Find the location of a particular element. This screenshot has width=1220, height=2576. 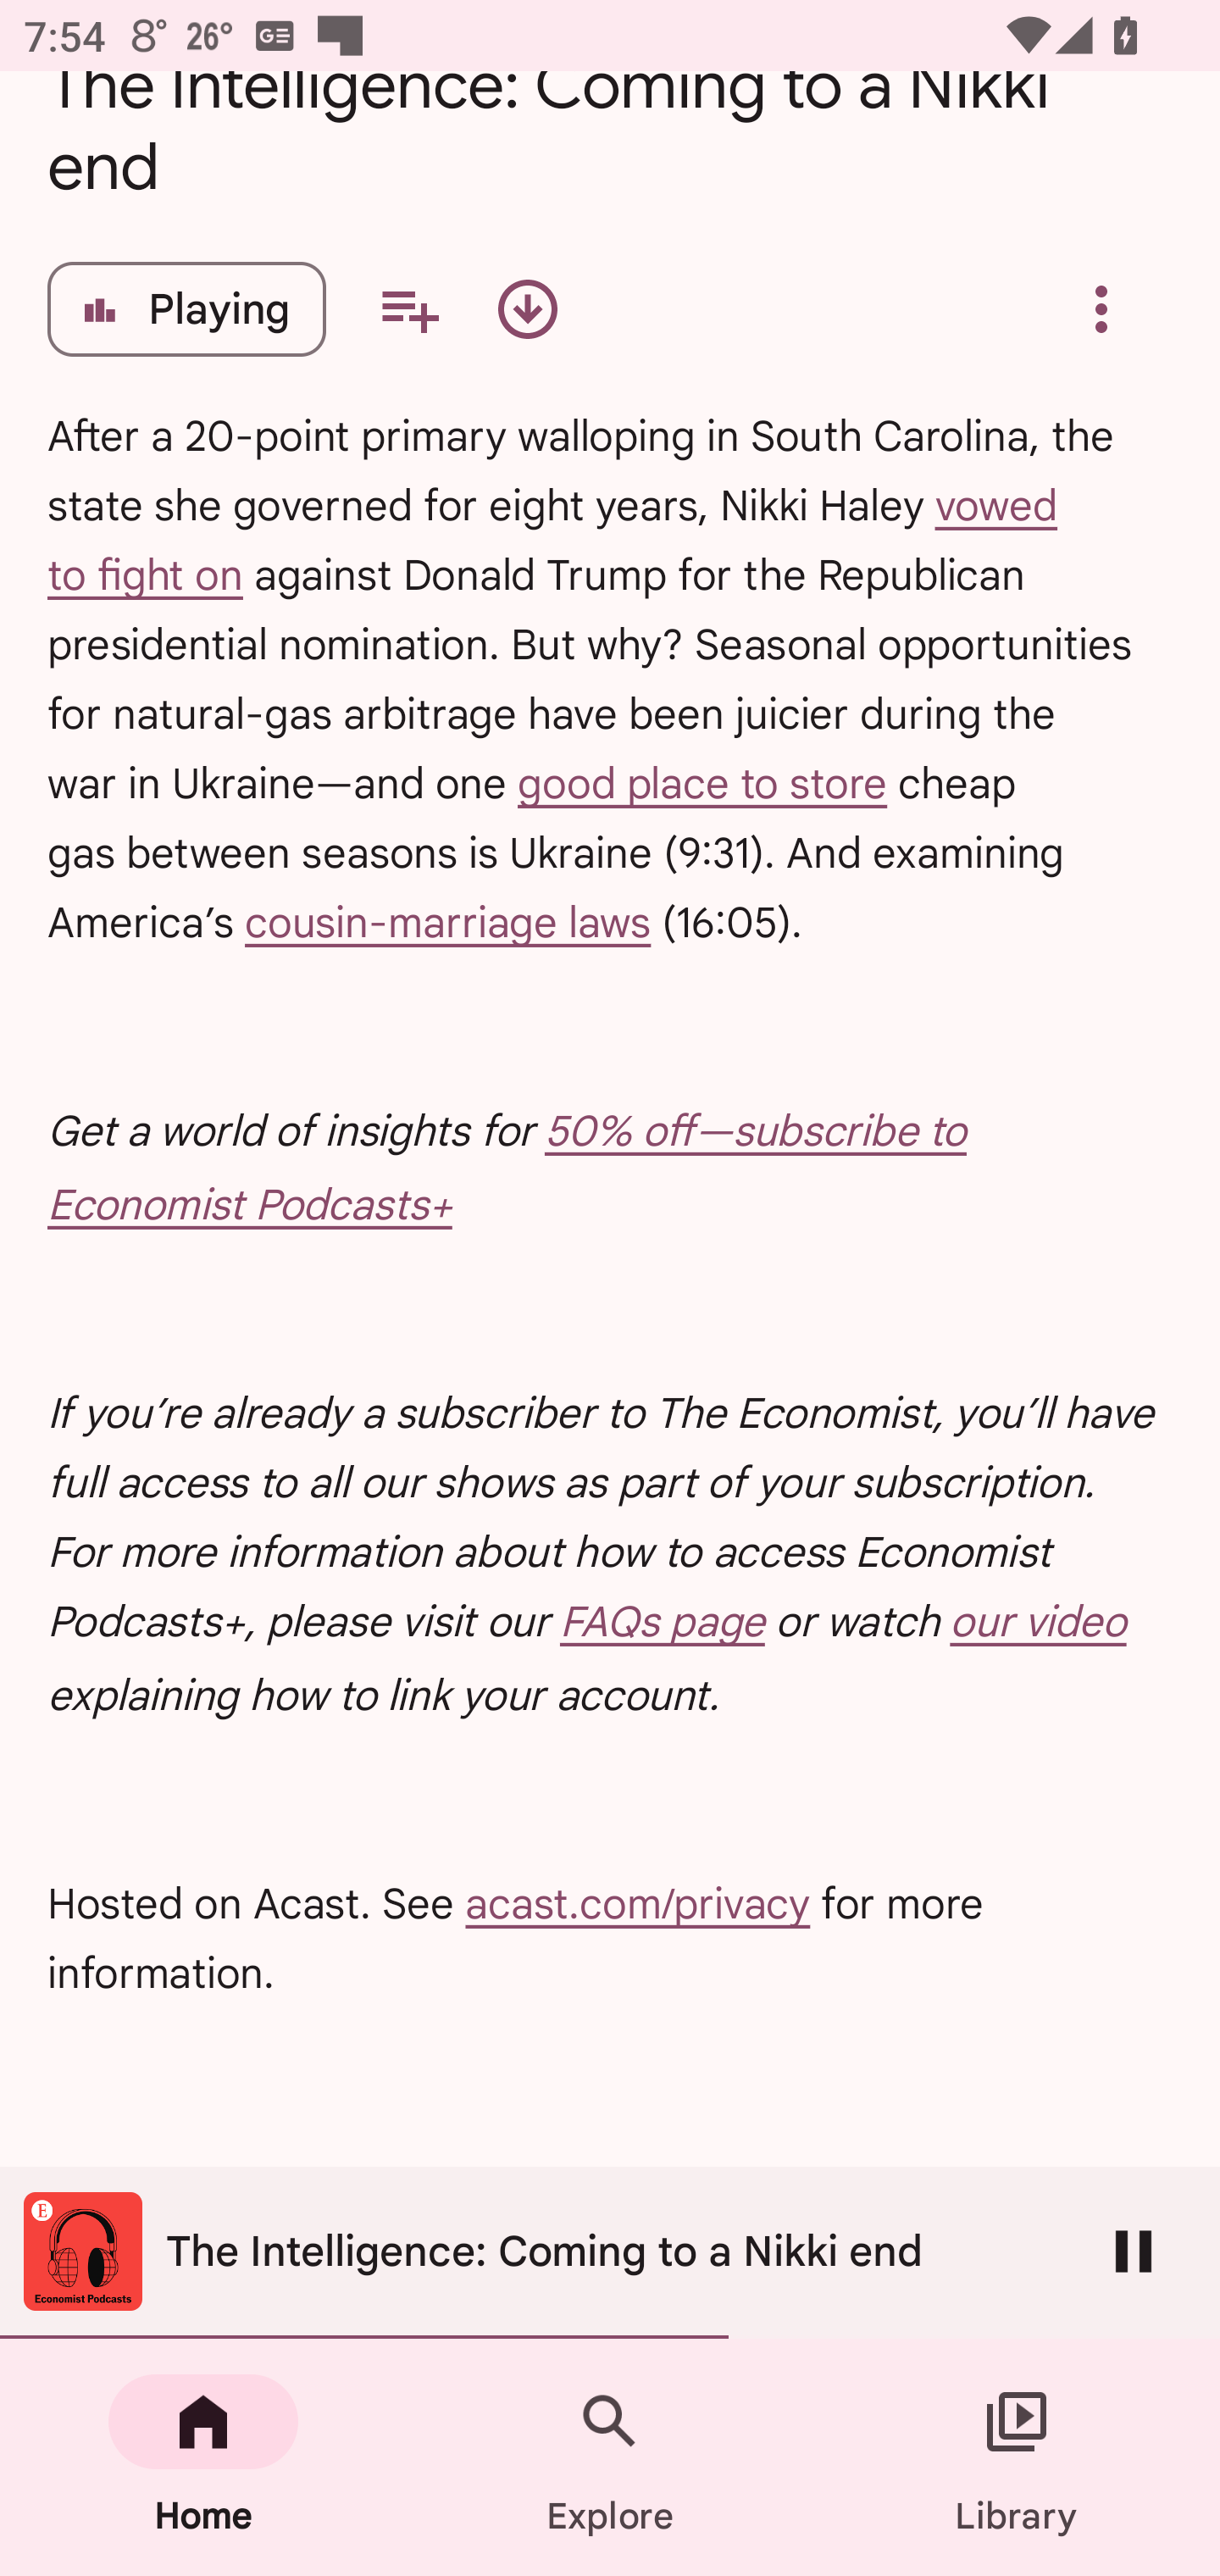

Pause is located at coordinates (1134, 2251).